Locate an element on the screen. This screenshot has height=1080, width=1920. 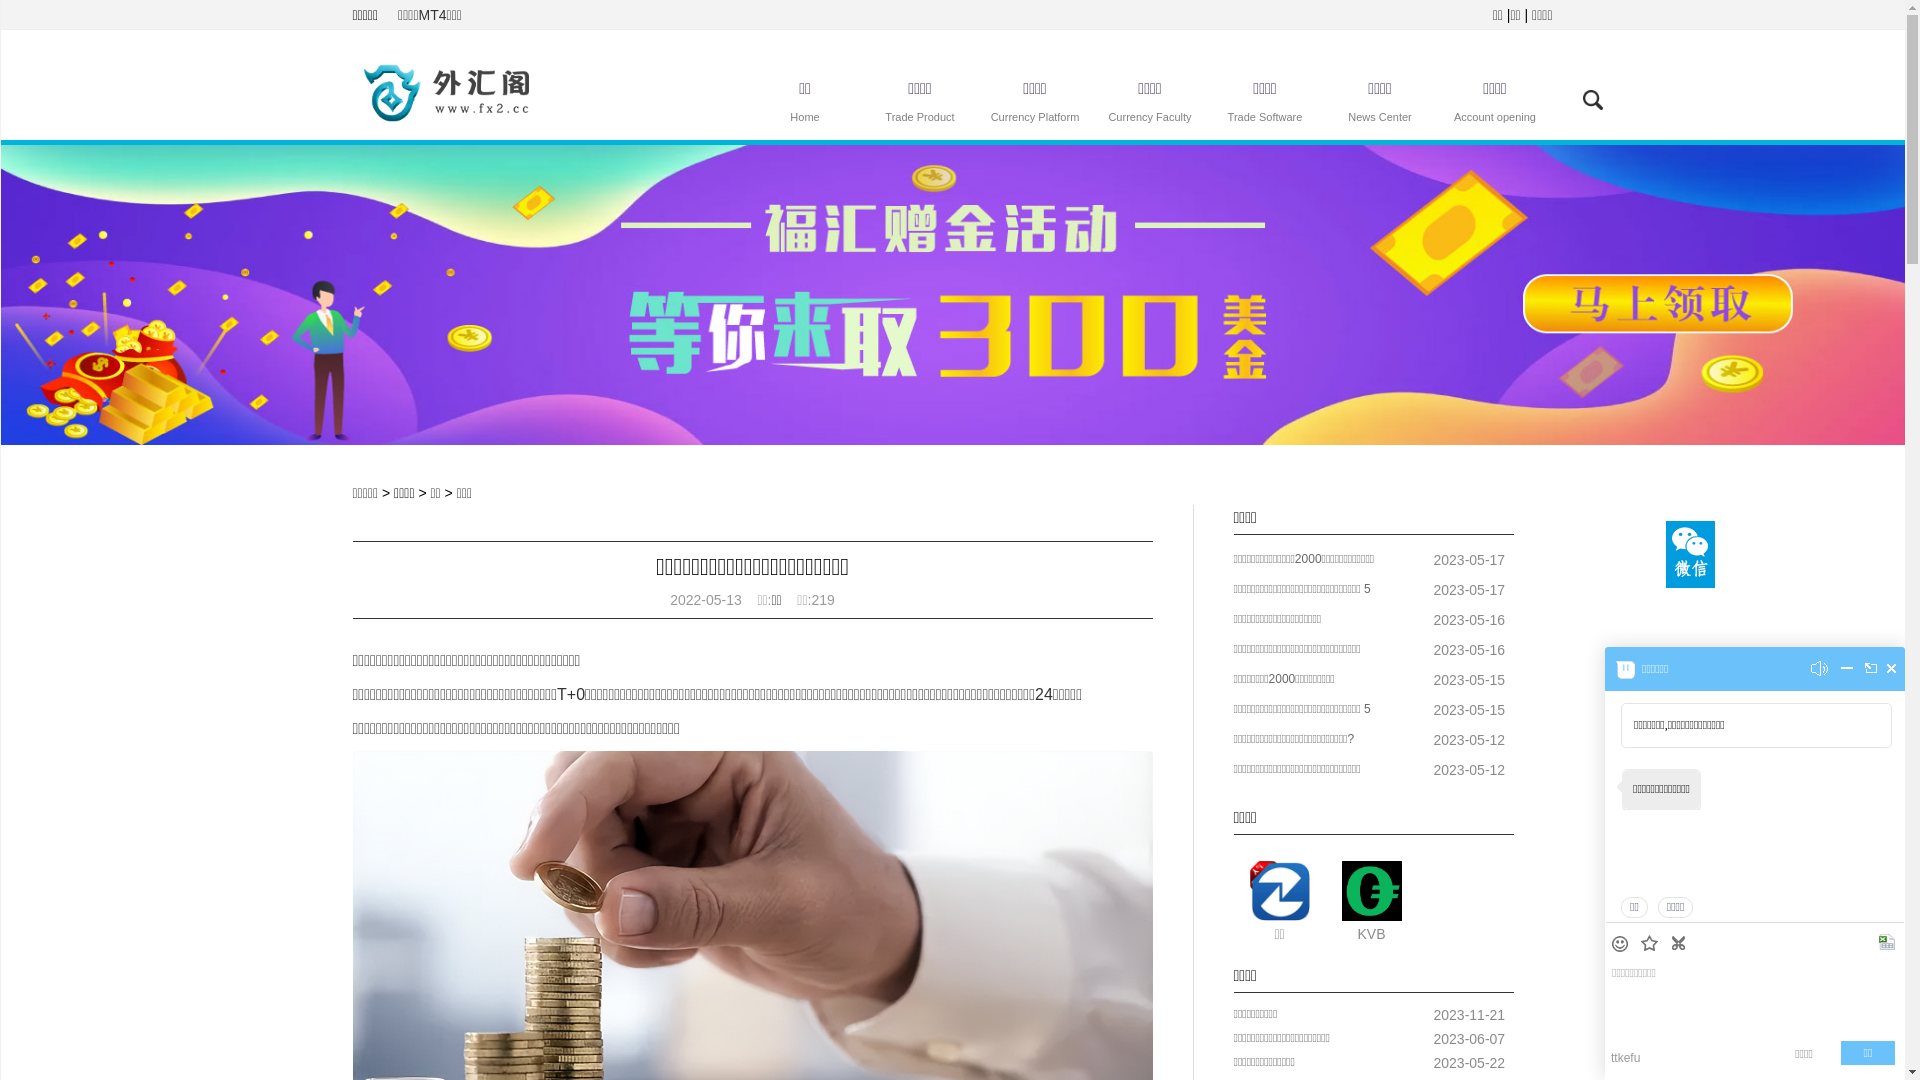
  is located at coordinates (1680, 944).